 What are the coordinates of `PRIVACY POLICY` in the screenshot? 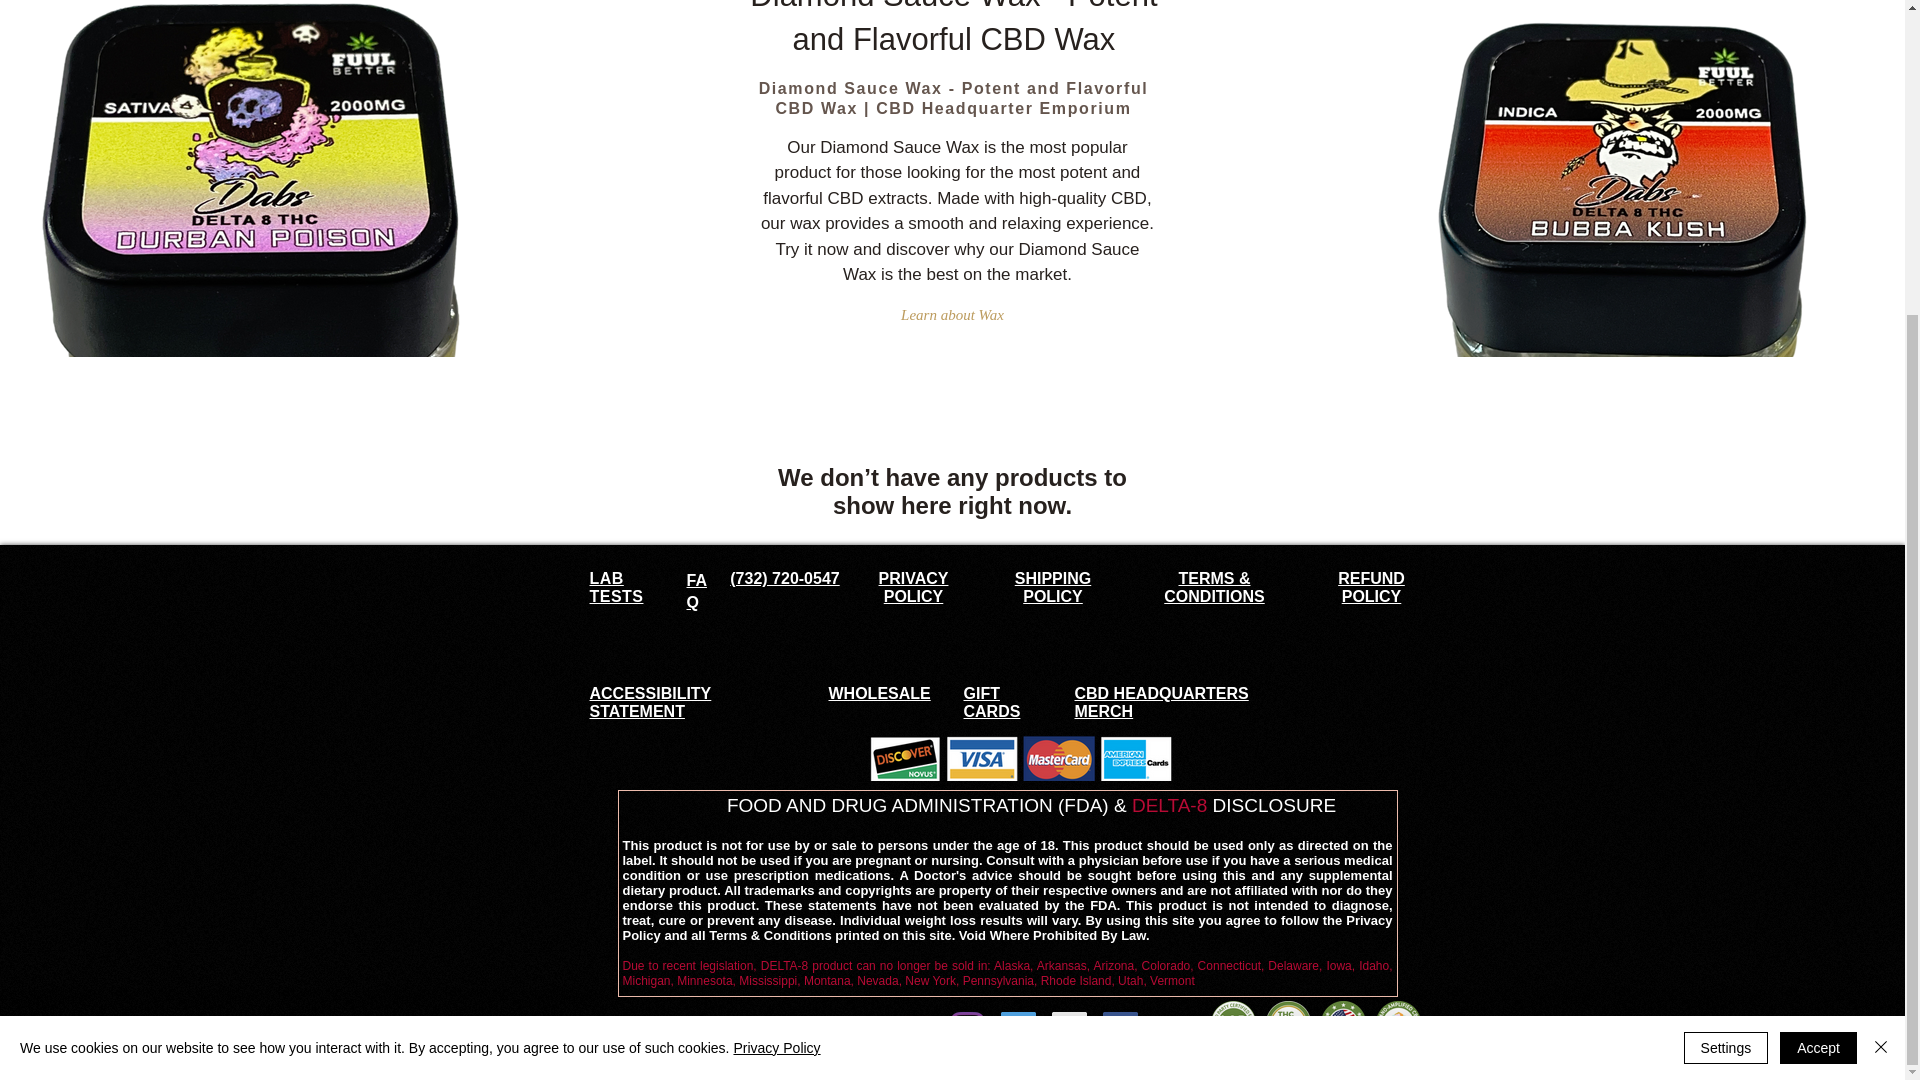 It's located at (914, 587).